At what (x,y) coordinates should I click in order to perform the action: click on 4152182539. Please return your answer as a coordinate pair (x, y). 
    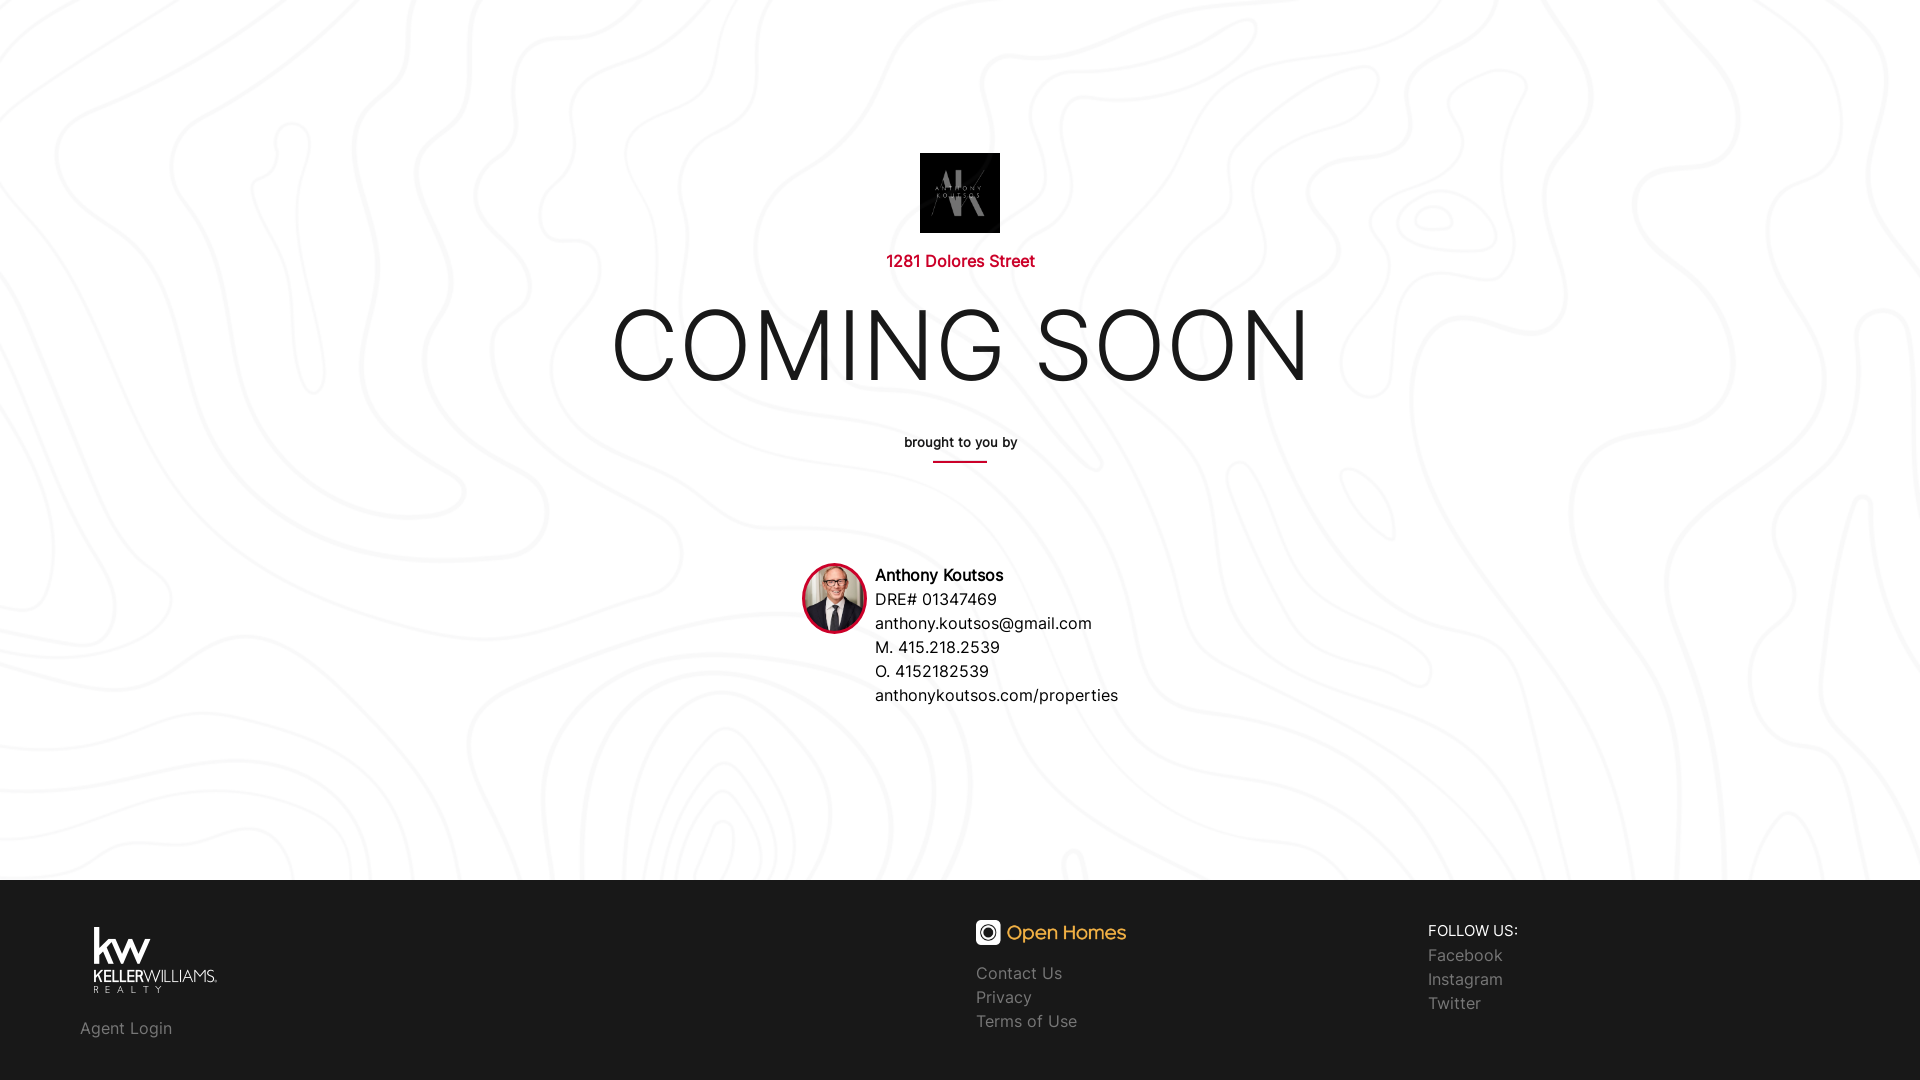
    Looking at the image, I should click on (942, 671).